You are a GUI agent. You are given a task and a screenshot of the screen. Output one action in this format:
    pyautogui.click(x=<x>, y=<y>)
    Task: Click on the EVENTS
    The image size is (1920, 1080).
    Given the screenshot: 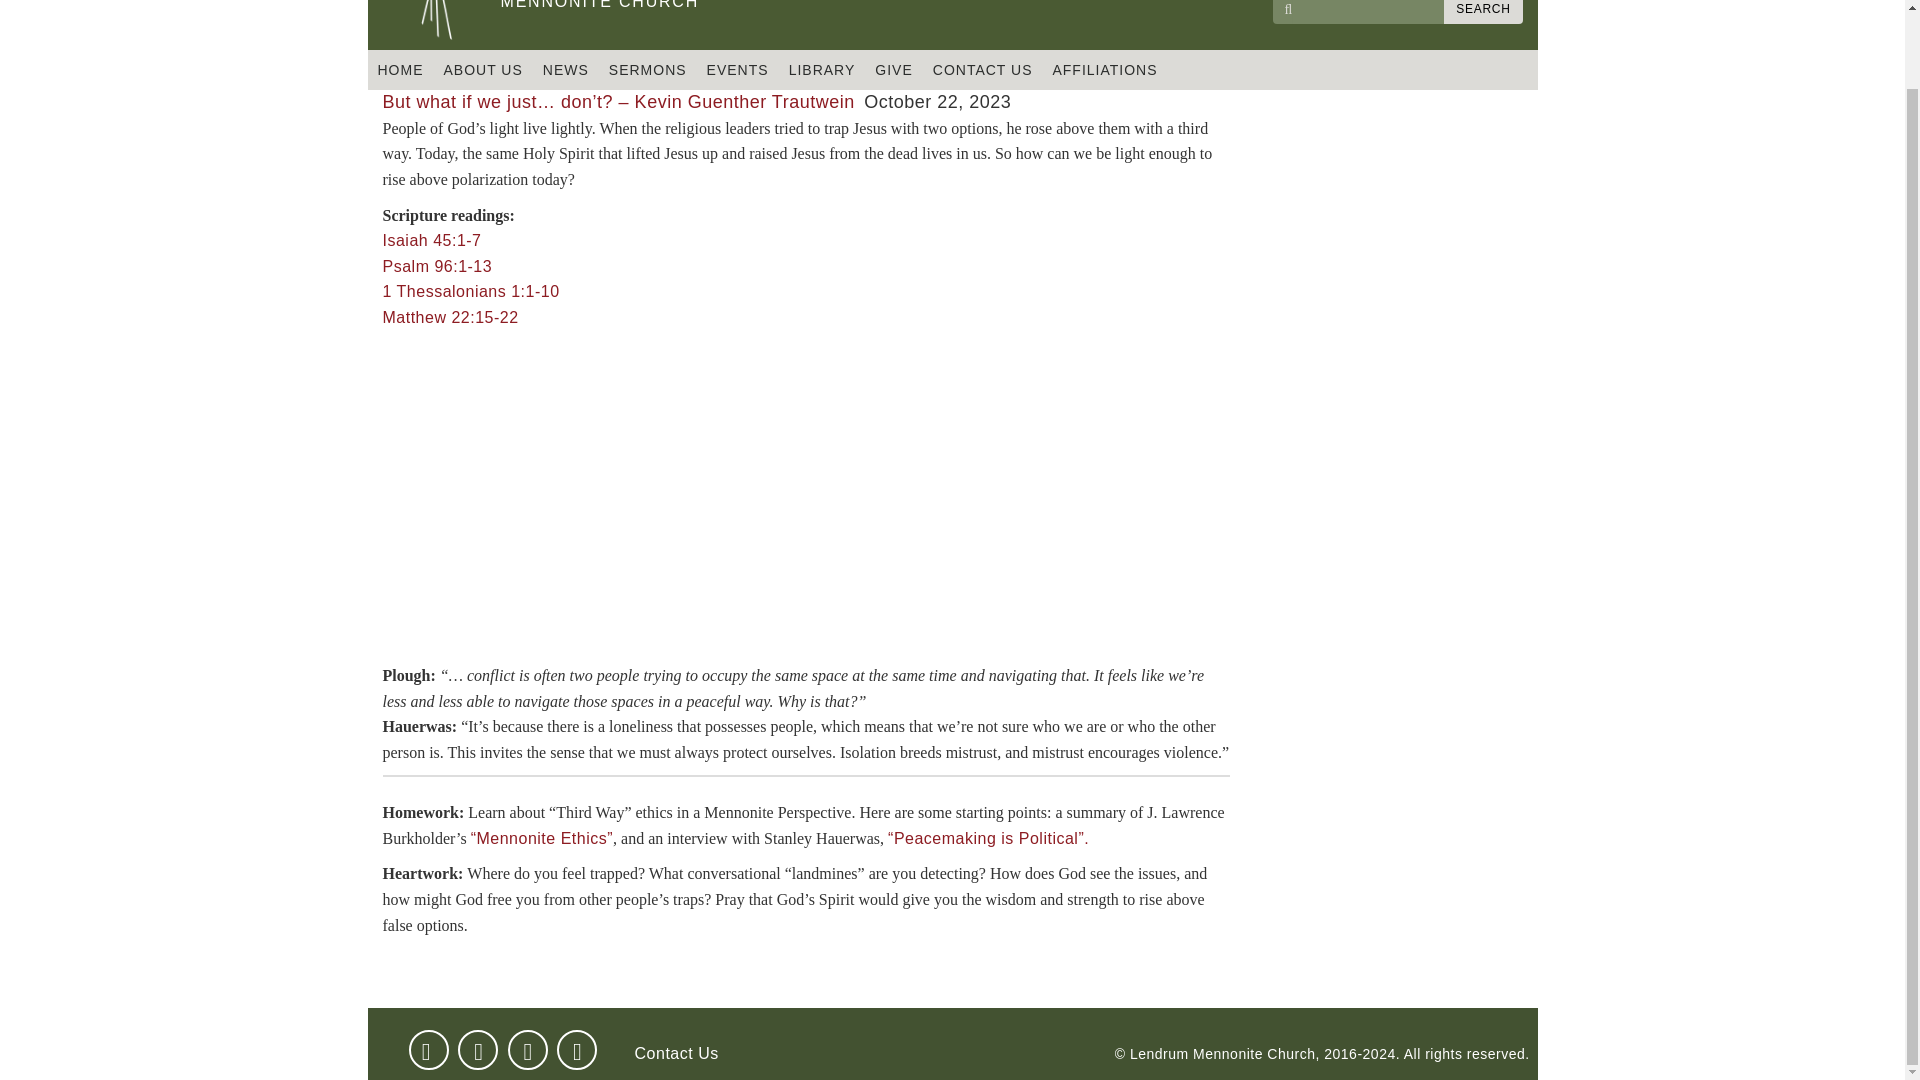 What is the action you would take?
    pyautogui.click(x=436, y=266)
    